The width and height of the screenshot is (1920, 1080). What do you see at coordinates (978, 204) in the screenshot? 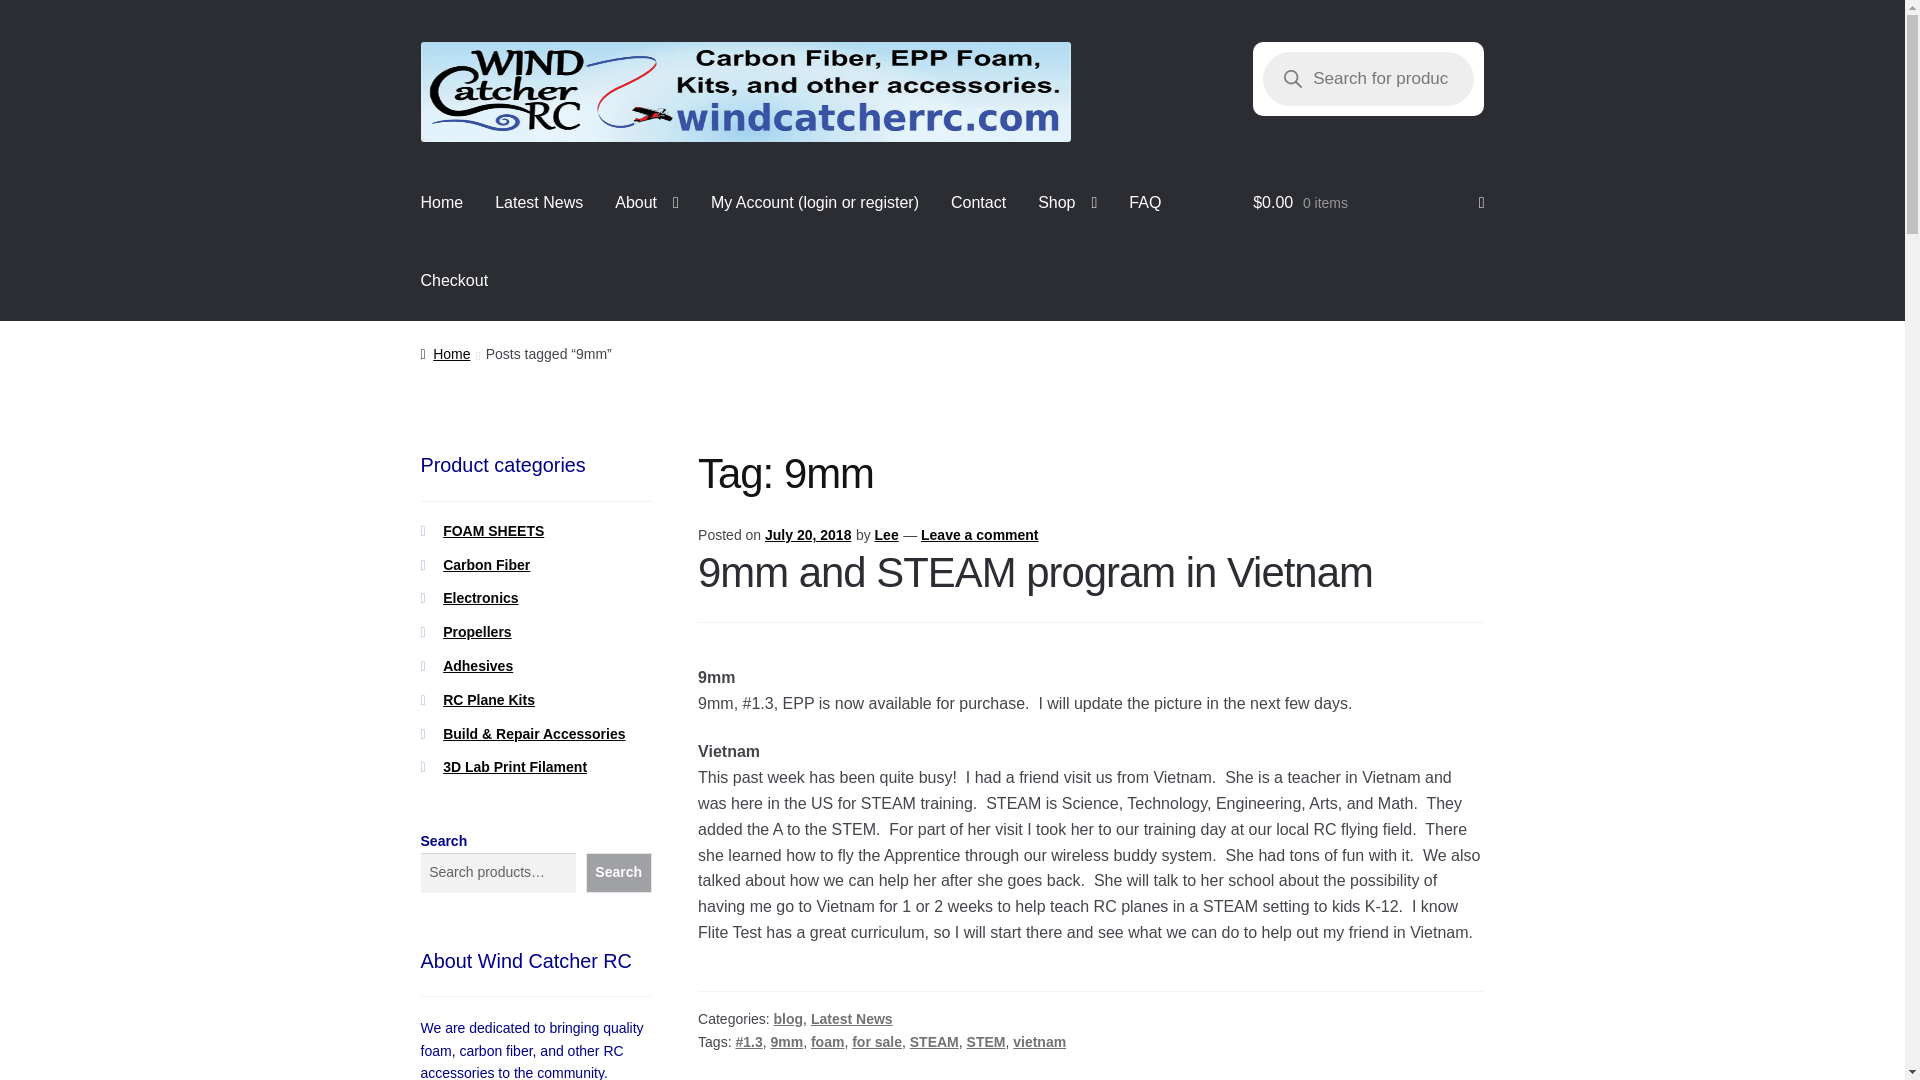
I see `Contact` at bounding box center [978, 204].